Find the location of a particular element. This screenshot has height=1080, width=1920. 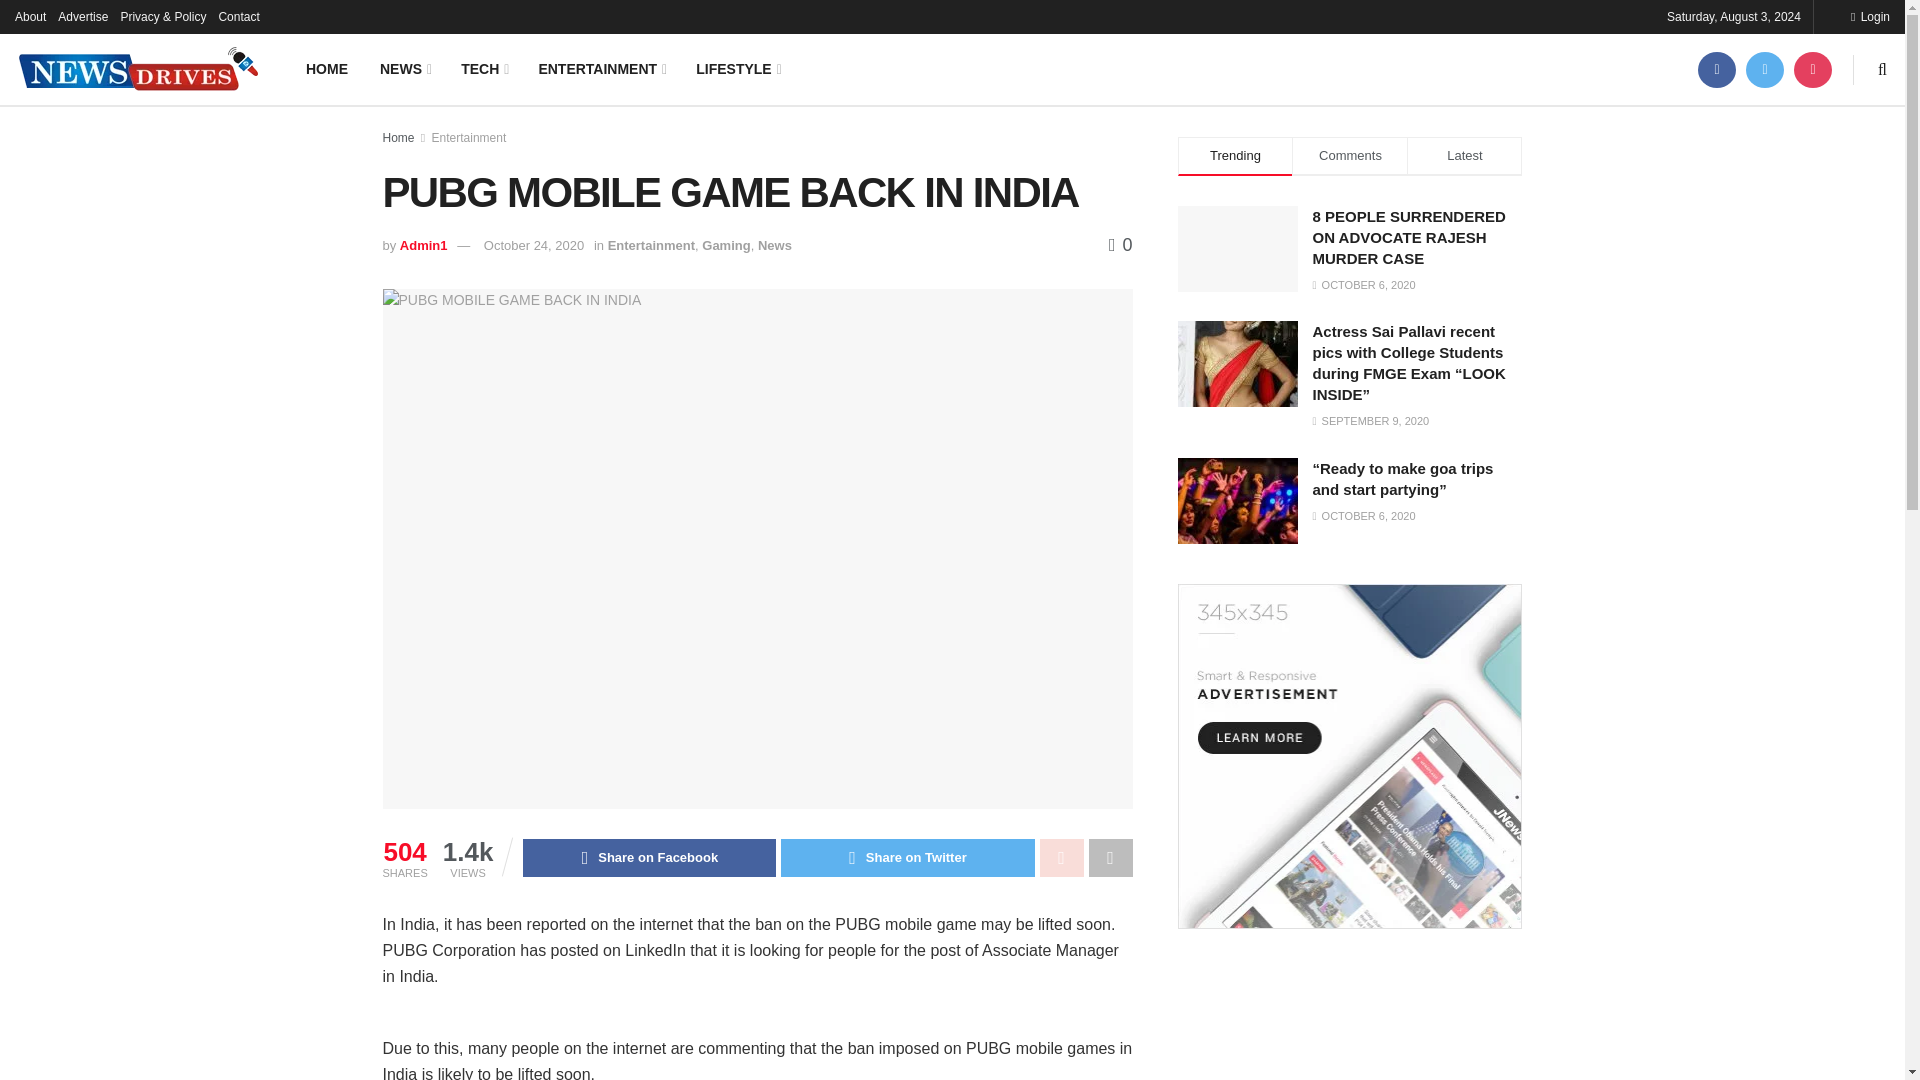

HOME is located at coordinates (326, 68).